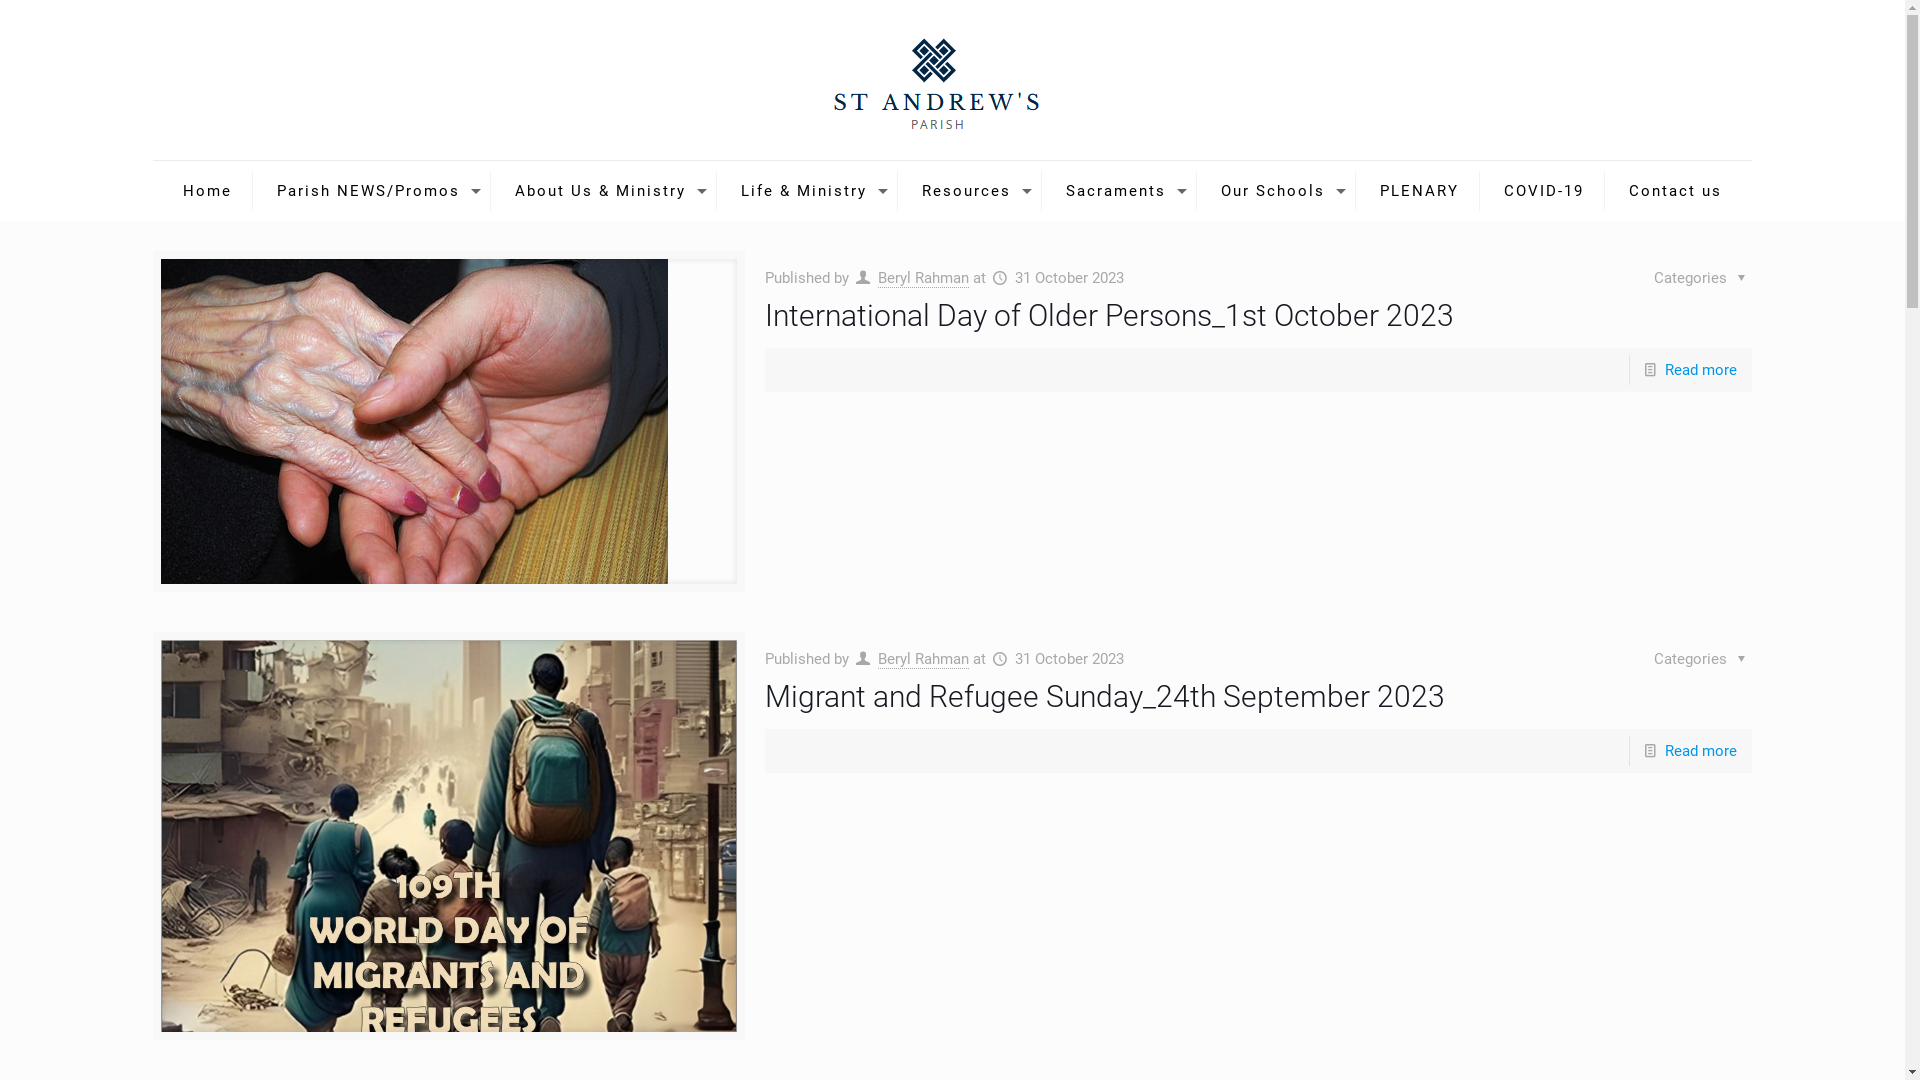  I want to click on Life & Ministry, so click(810, 191).